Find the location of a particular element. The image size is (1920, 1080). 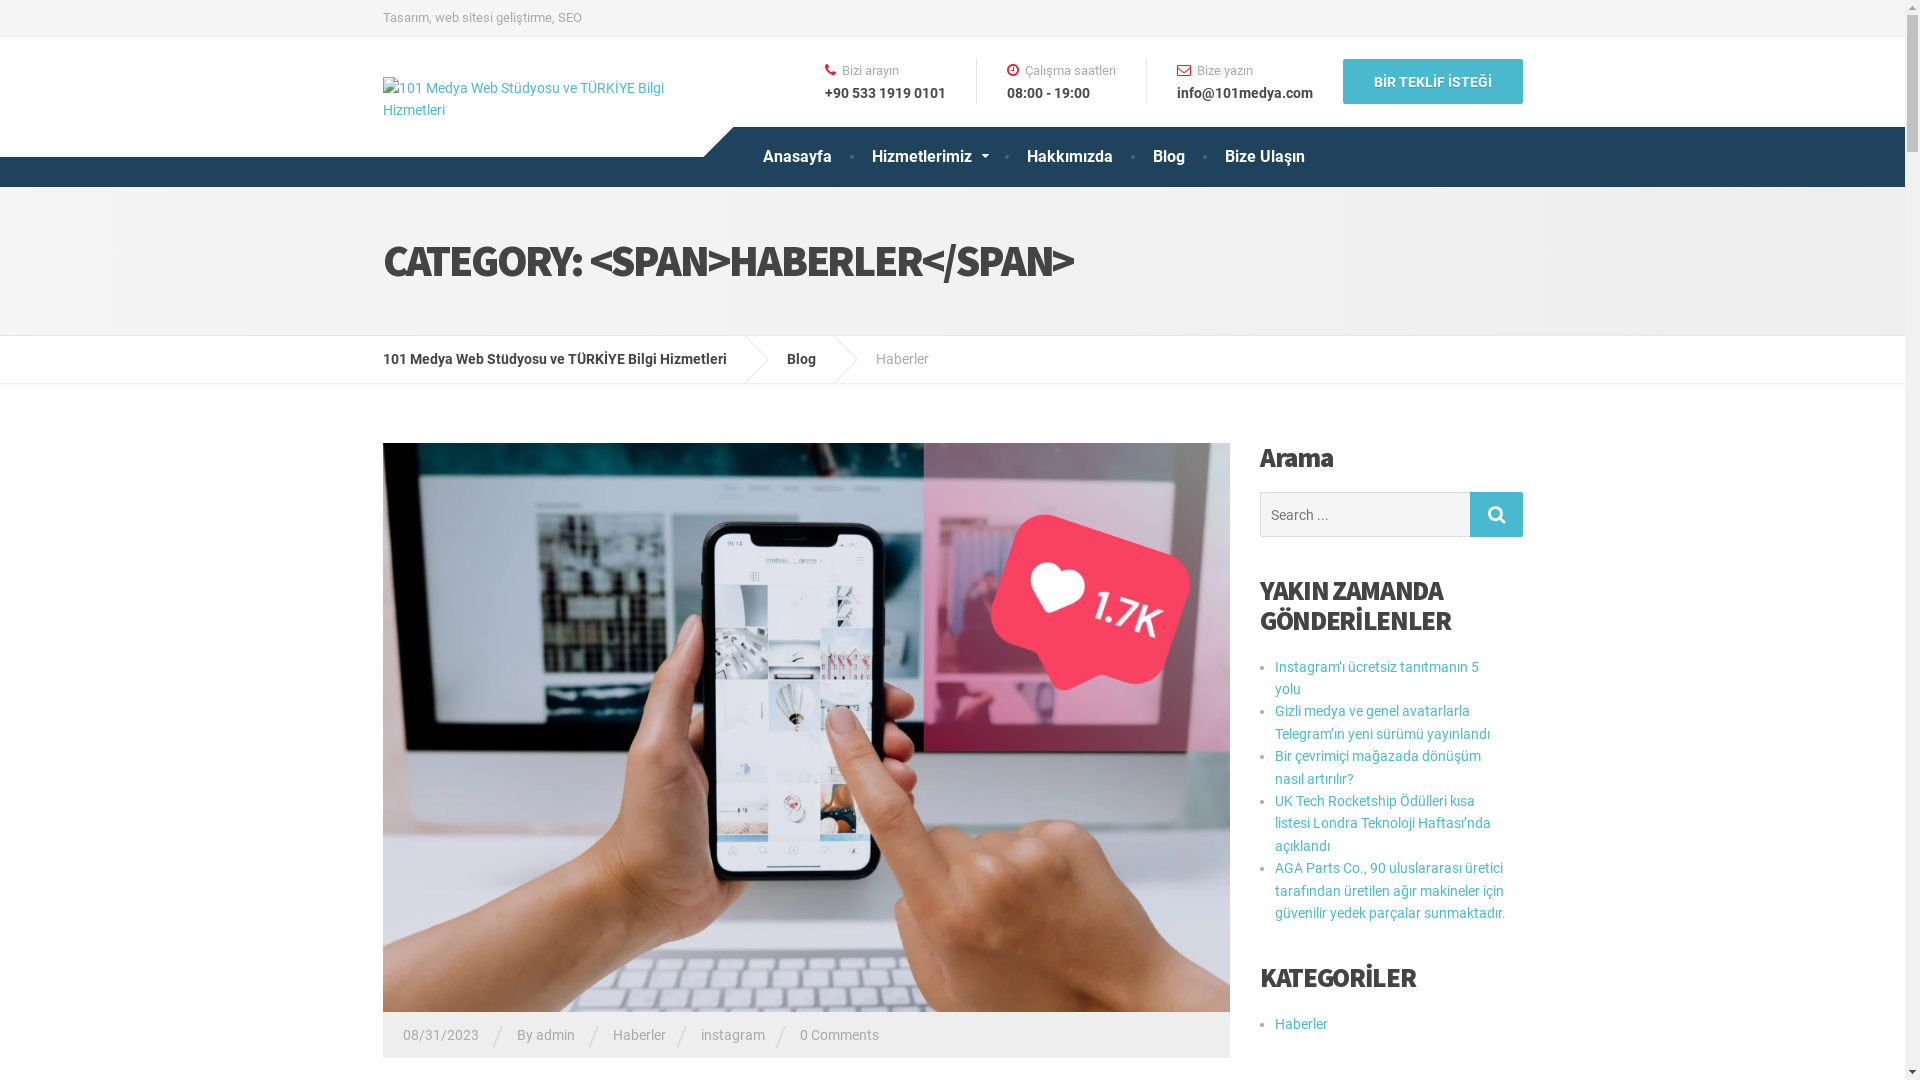

0 Comments is located at coordinates (840, 1035).